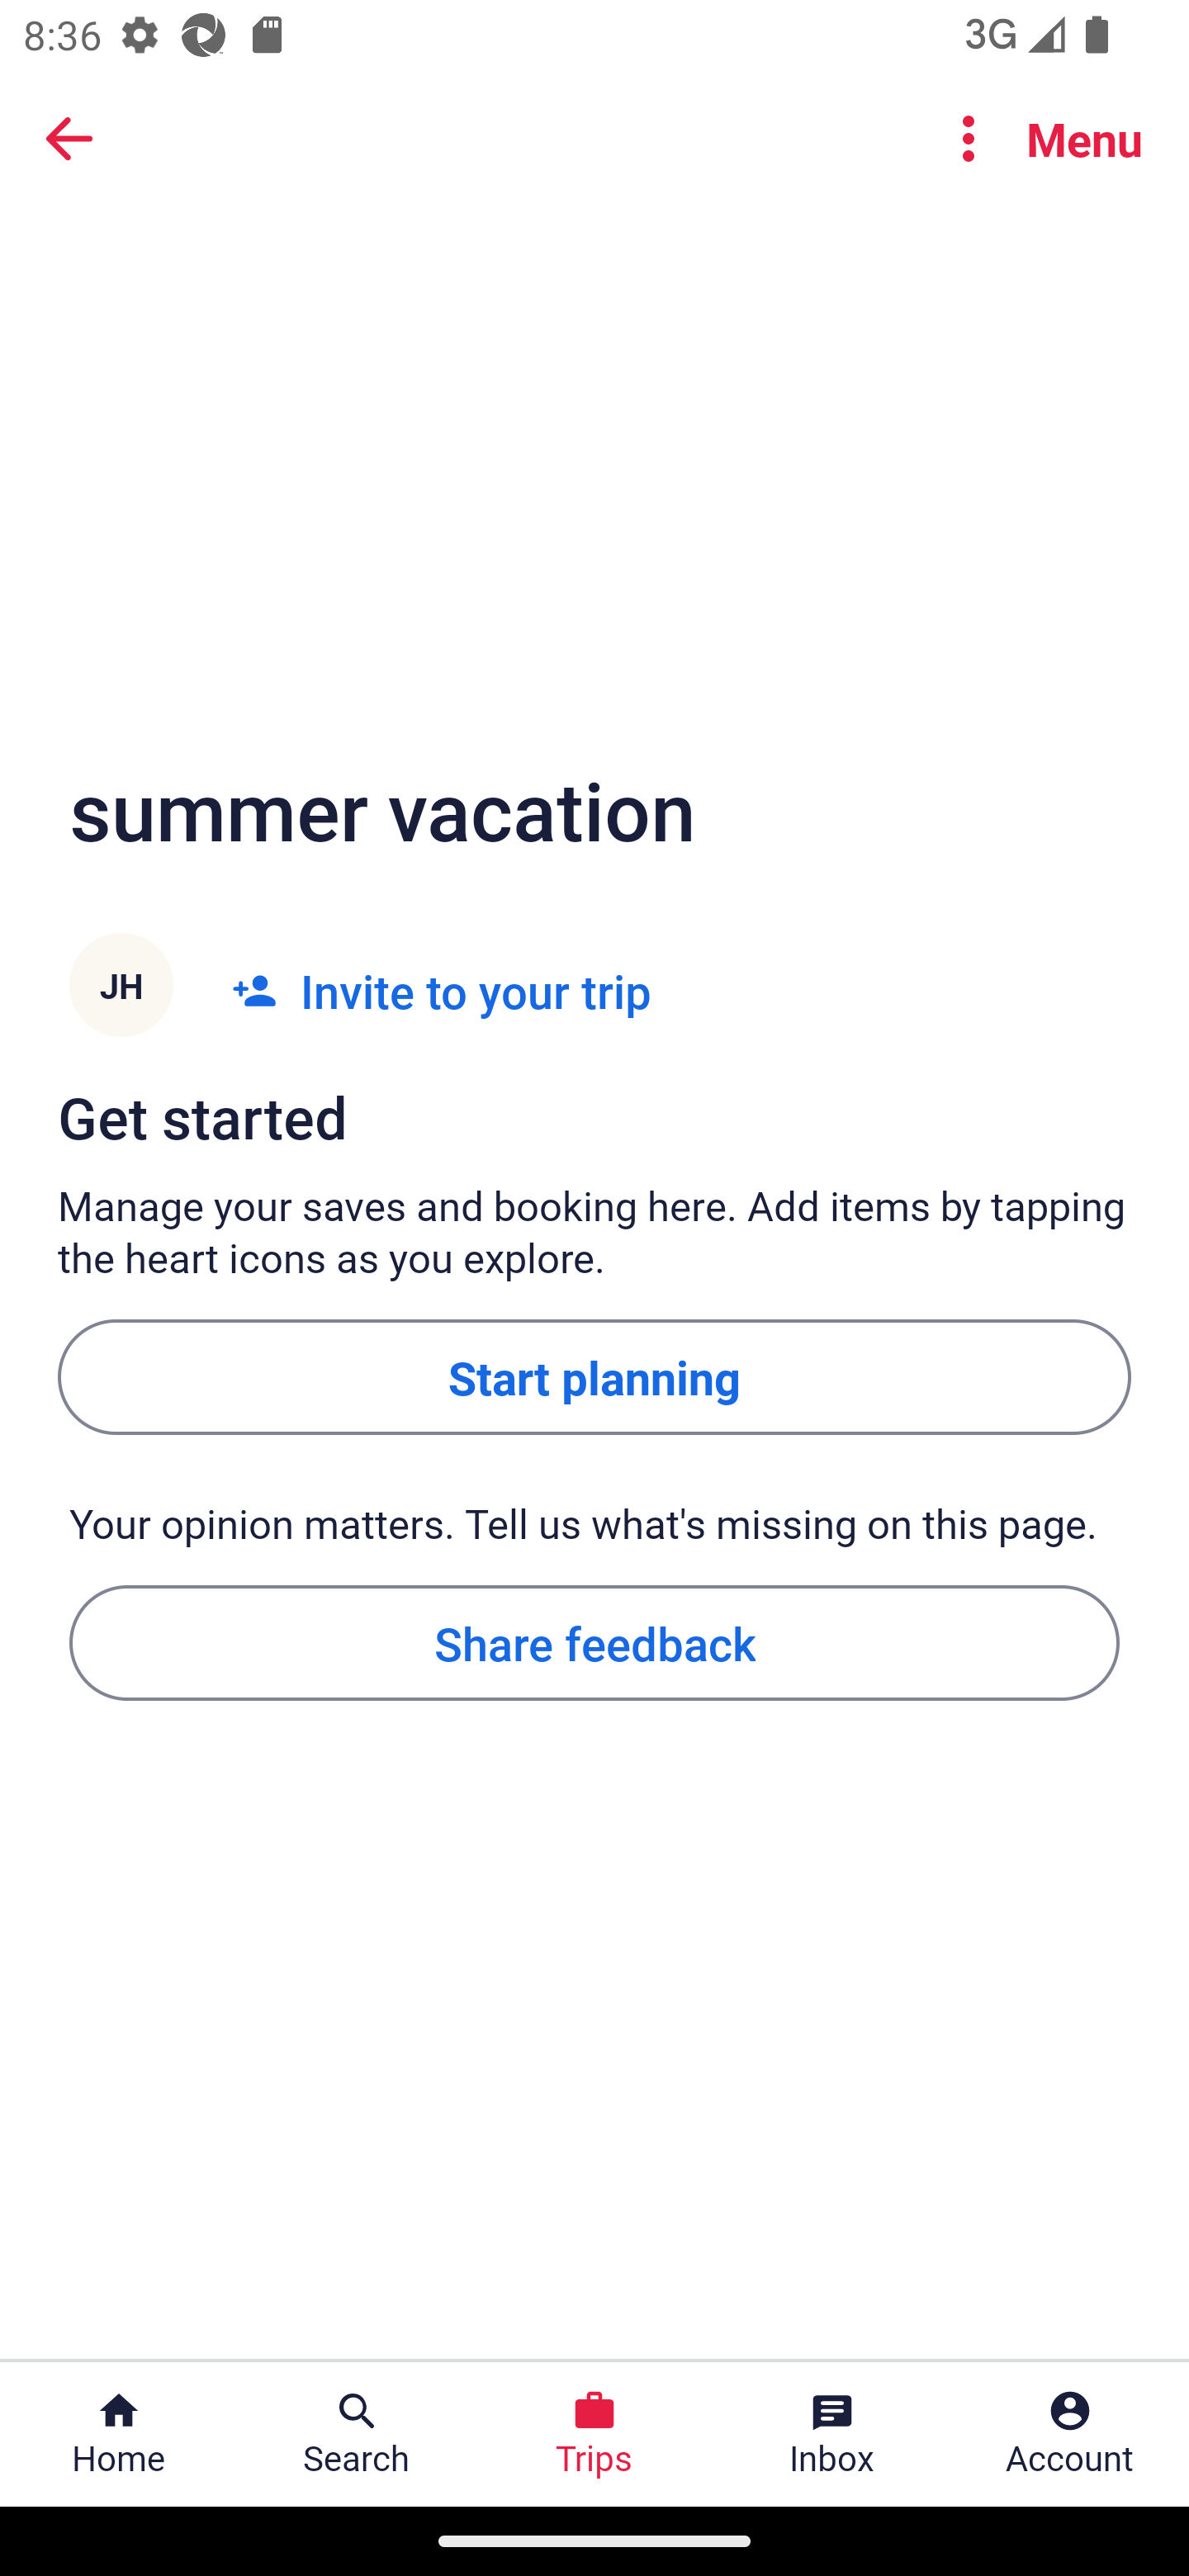 The width and height of the screenshot is (1189, 2576). What do you see at coordinates (594, 1641) in the screenshot?
I see `Share feedback Button Share feedback` at bounding box center [594, 1641].